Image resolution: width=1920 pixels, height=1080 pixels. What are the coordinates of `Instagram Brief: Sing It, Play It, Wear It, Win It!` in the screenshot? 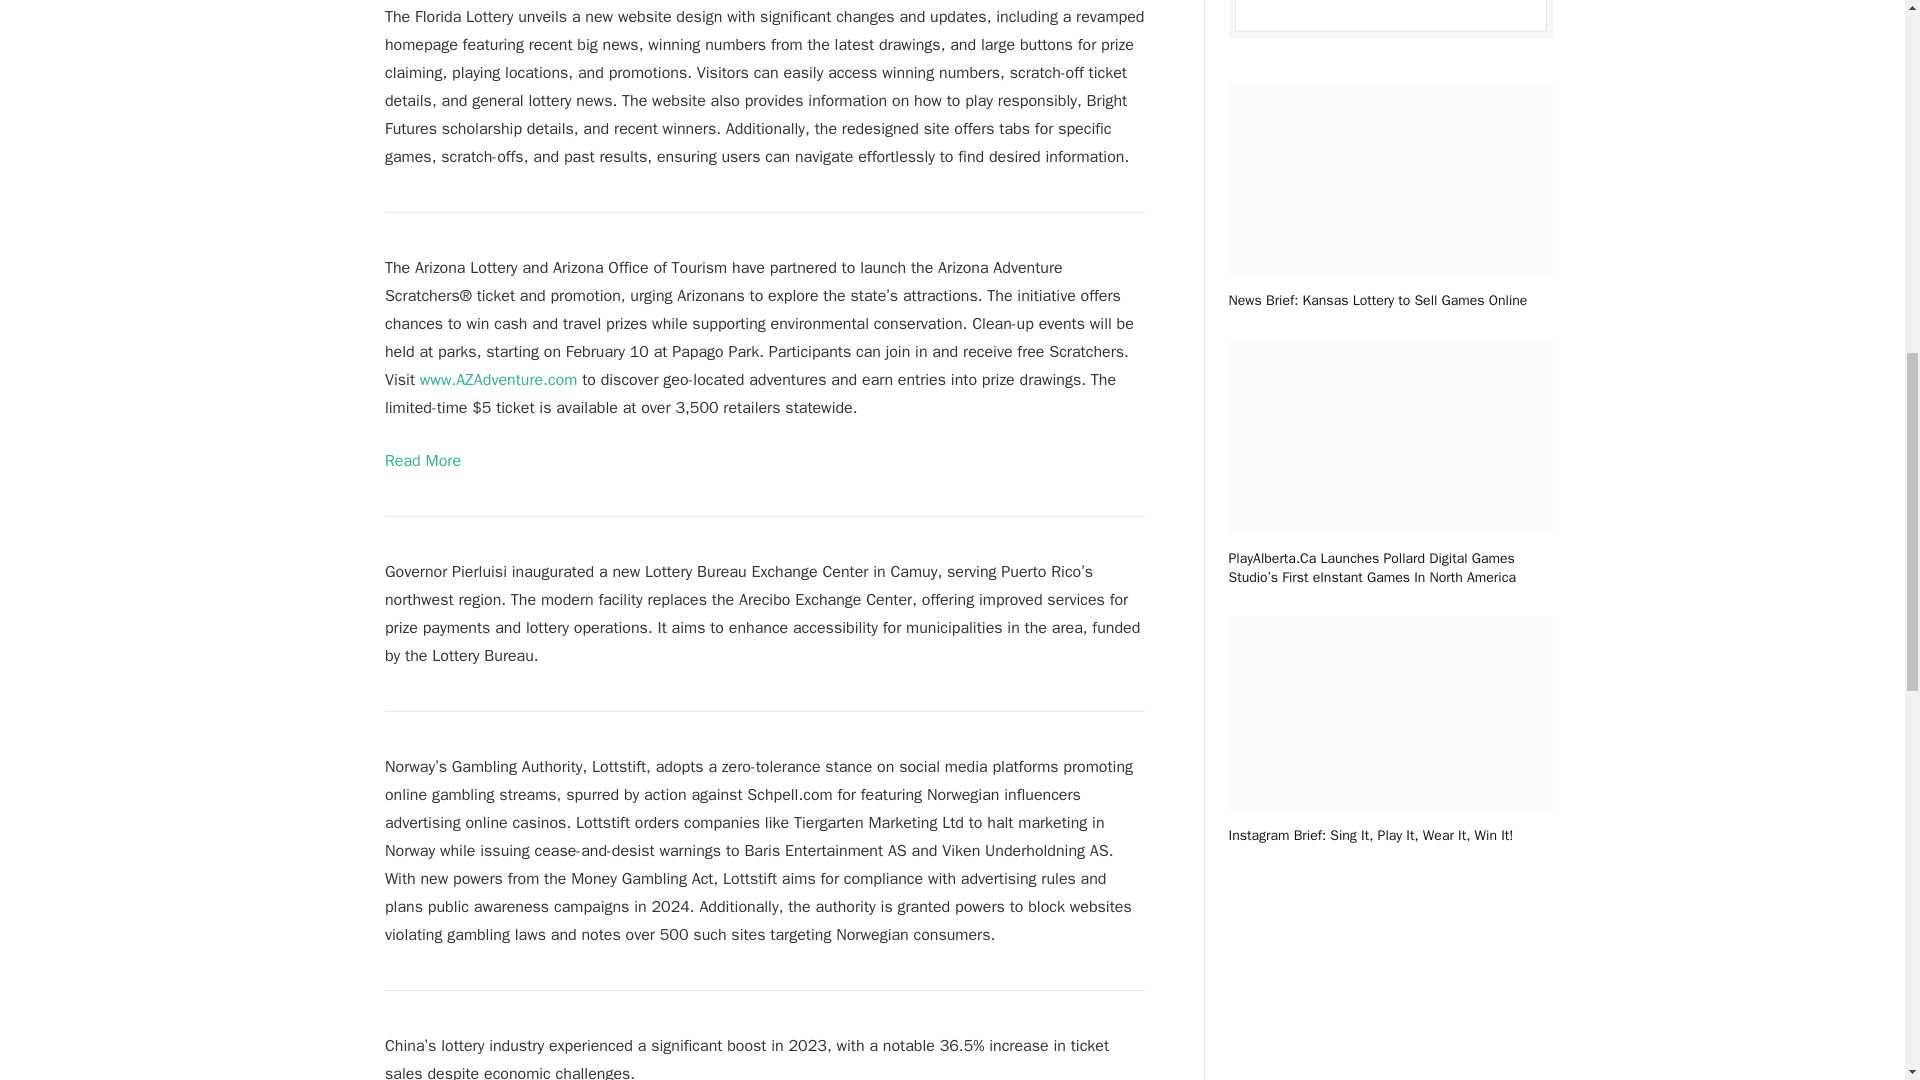 It's located at (1390, 835).